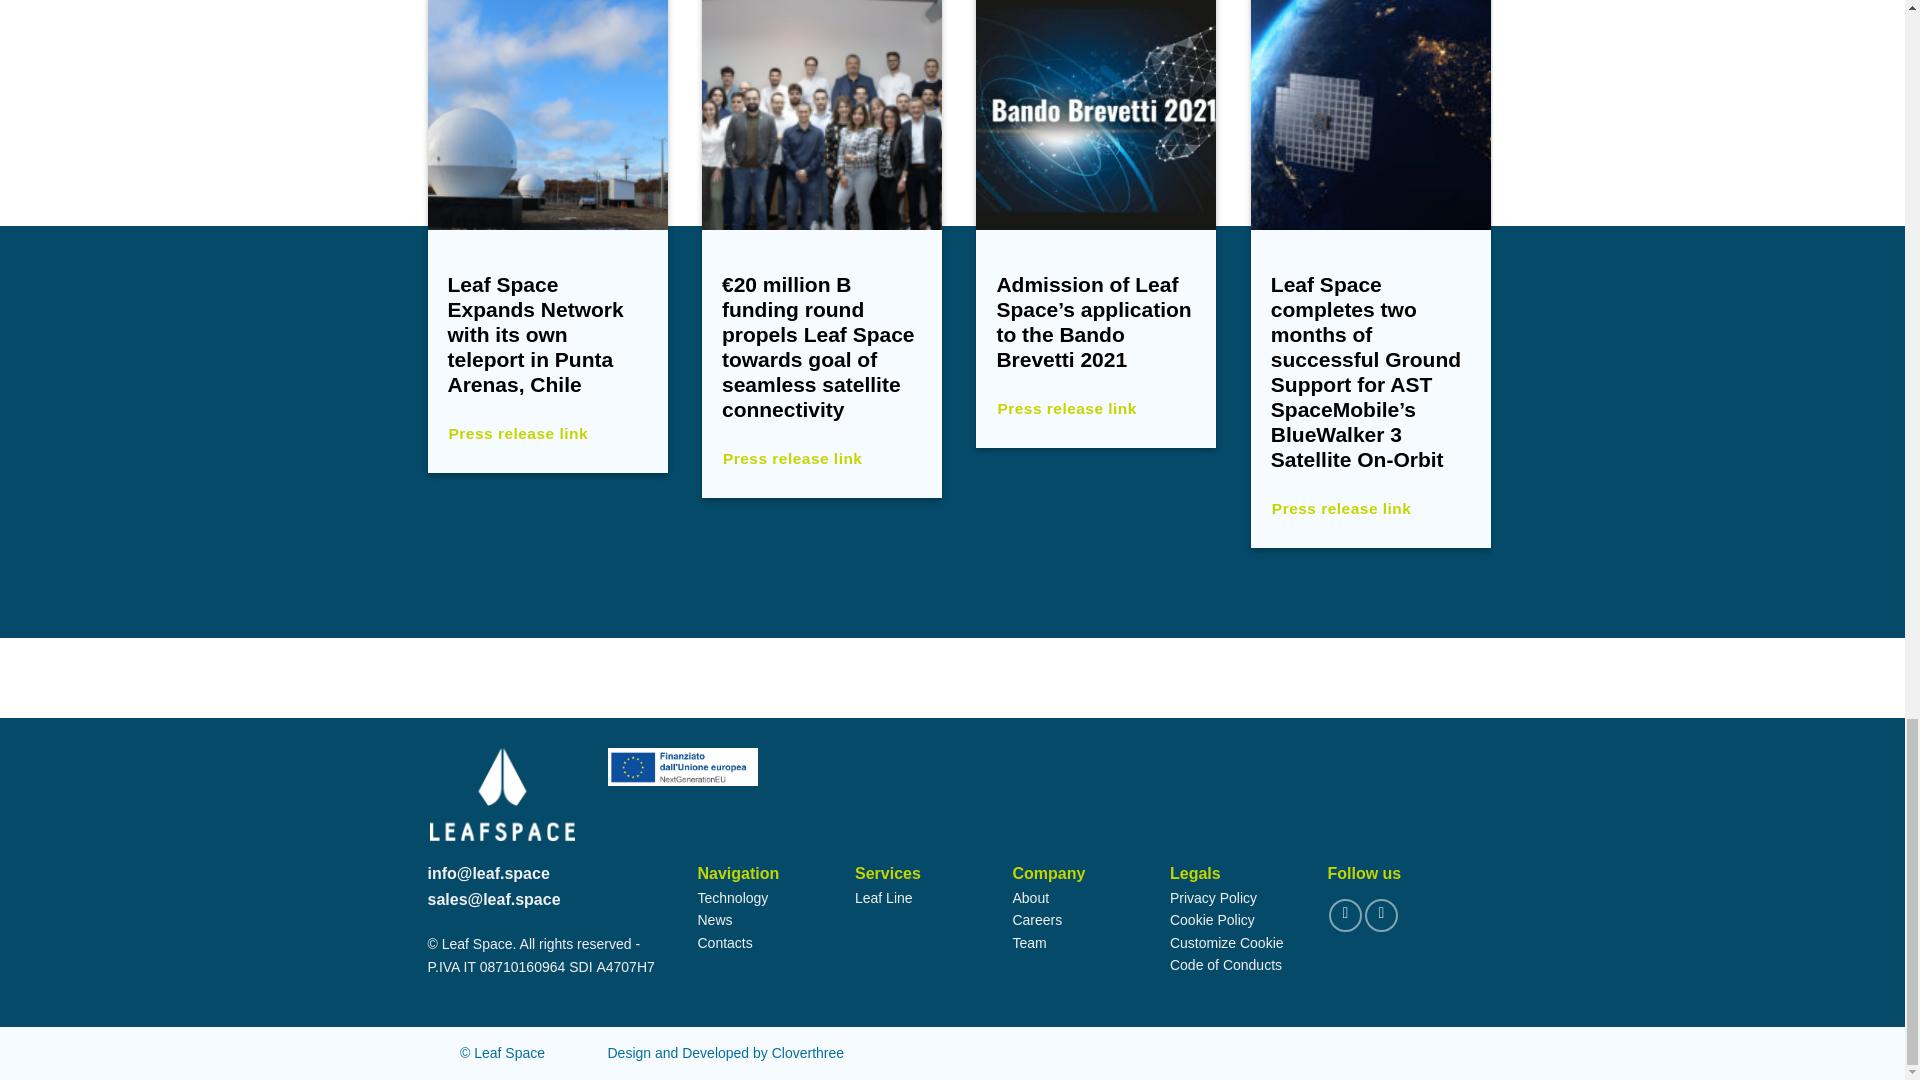 The width and height of the screenshot is (1920, 1080). Describe the element at coordinates (1381, 915) in the screenshot. I see `Segui su LinkedIn` at that location.